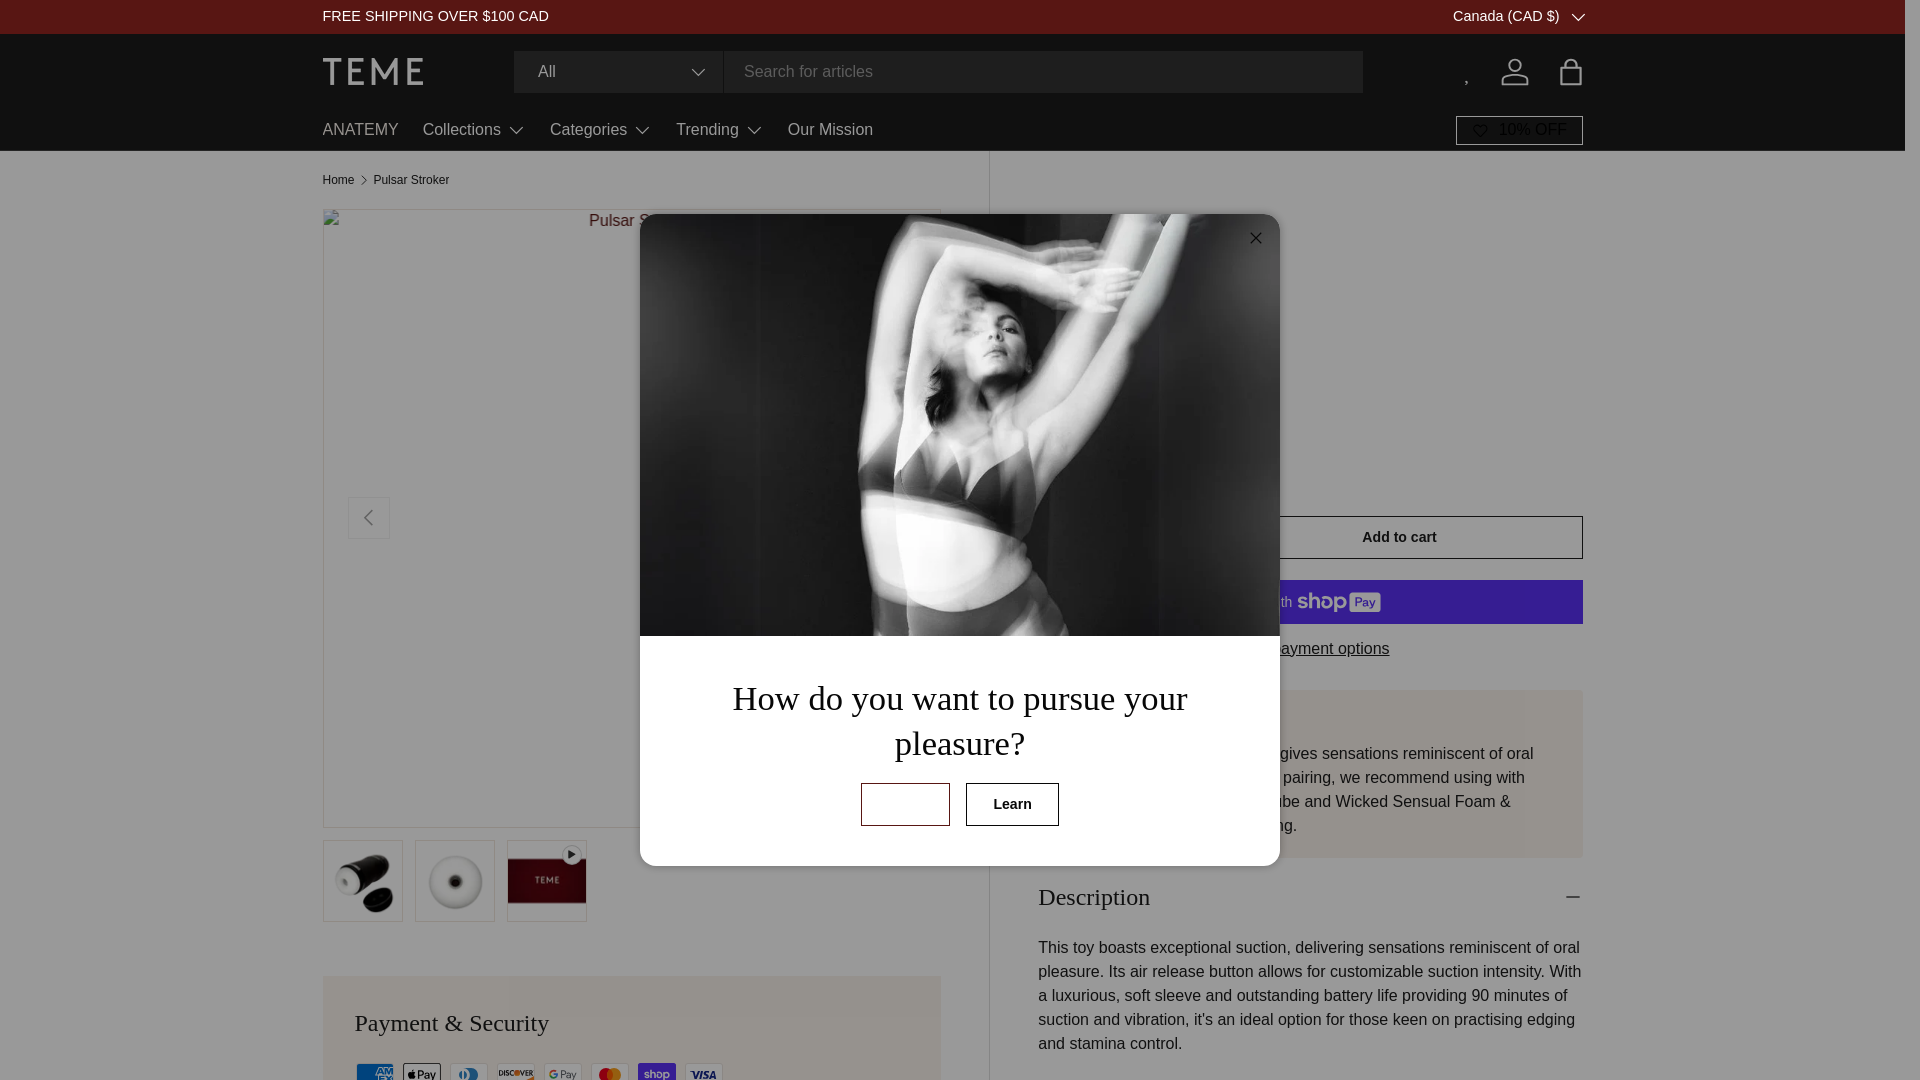 This screenshot has height=1080, width=1920. What do you see at coordinates (618, 71) in the screenshot?
I see `All` at bounding box center [618, 71].